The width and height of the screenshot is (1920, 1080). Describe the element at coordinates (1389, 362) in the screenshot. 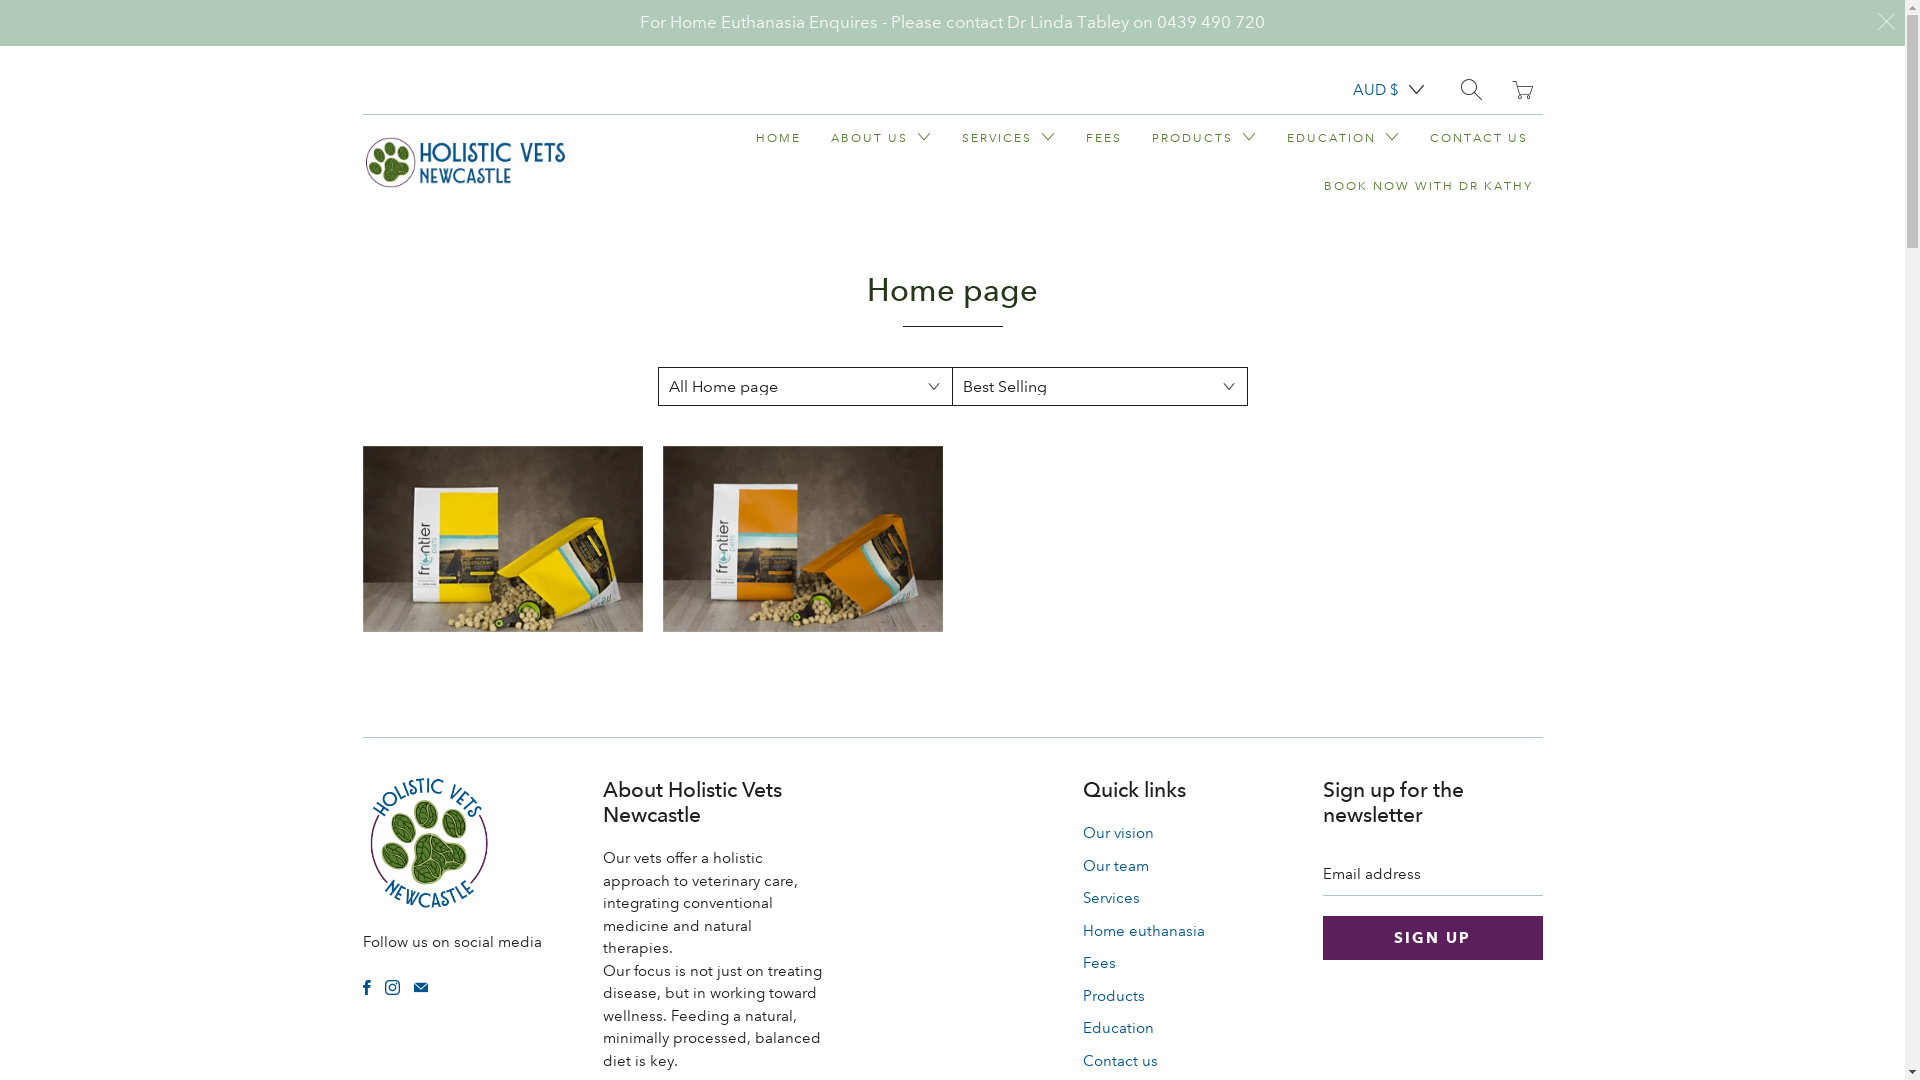

I see `AUD` at that location.